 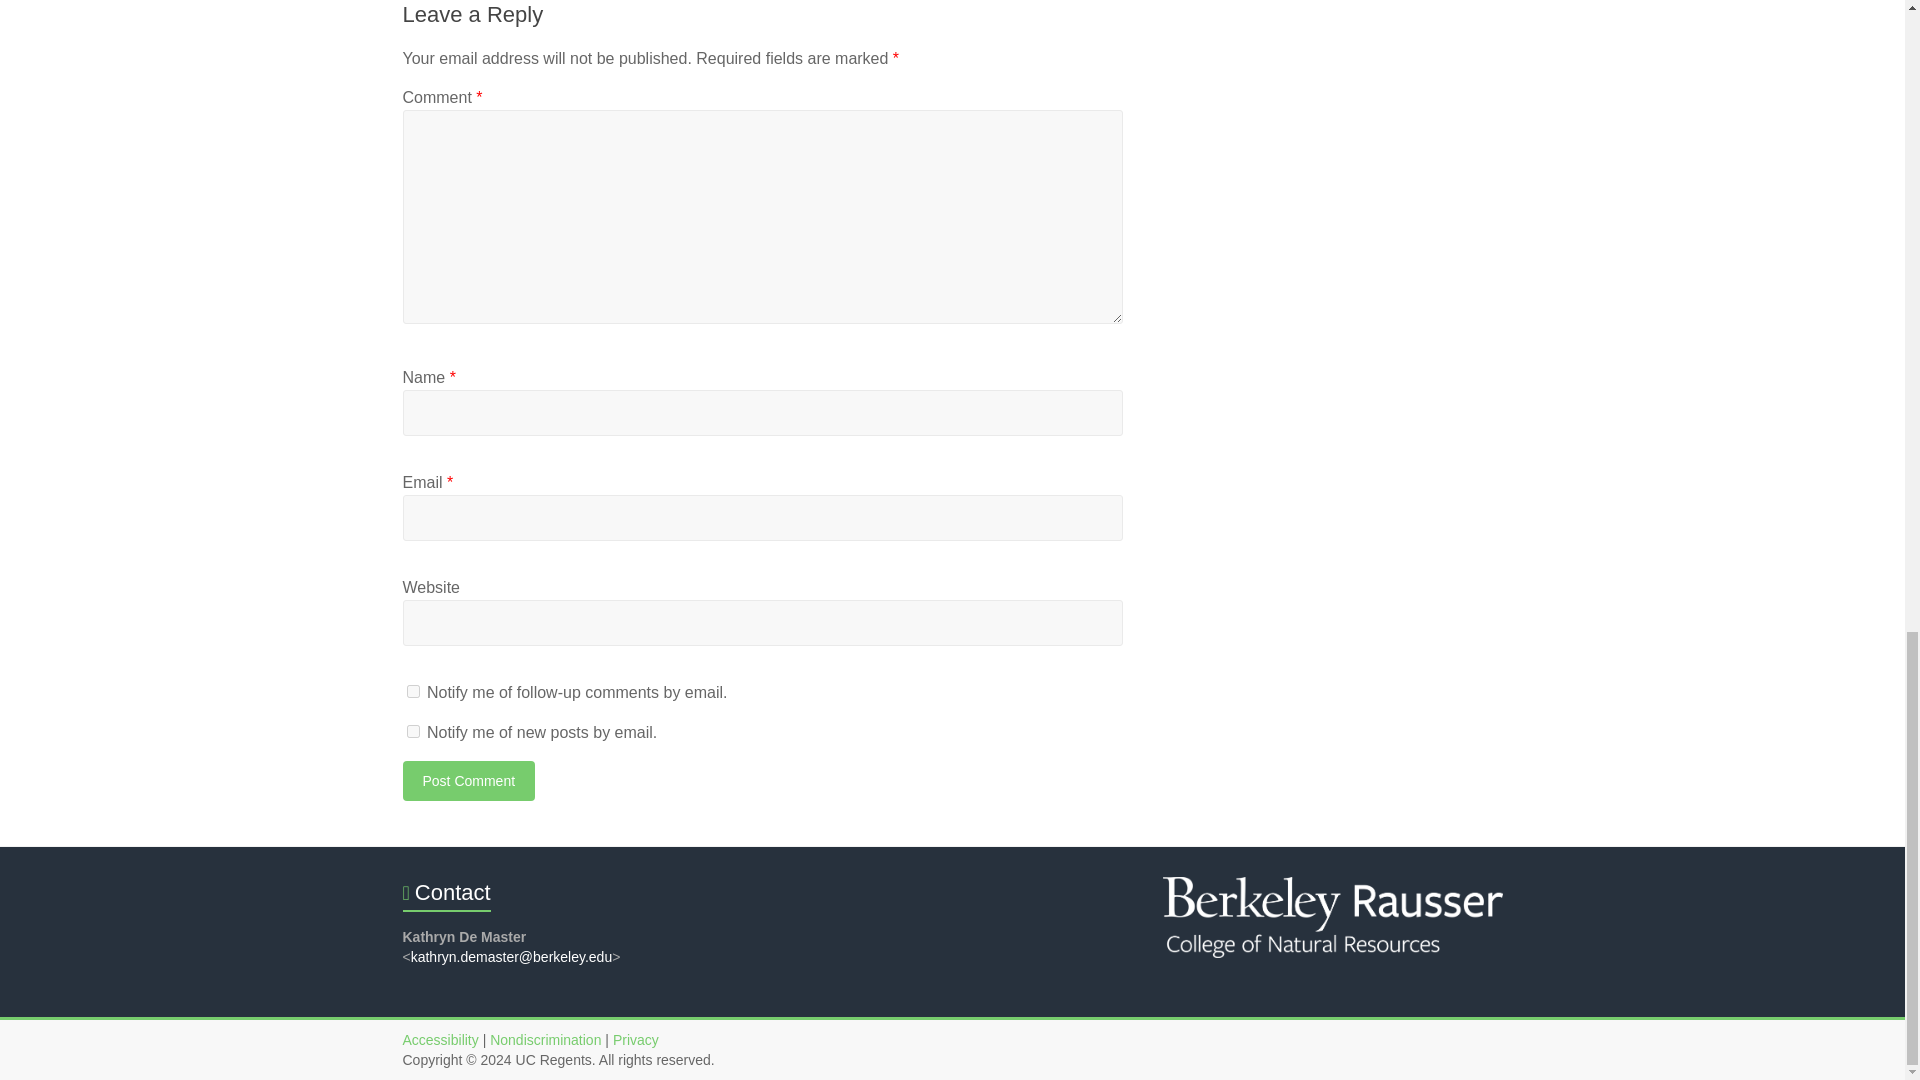 I want to click on subscribe, so click(x=412, y=690).